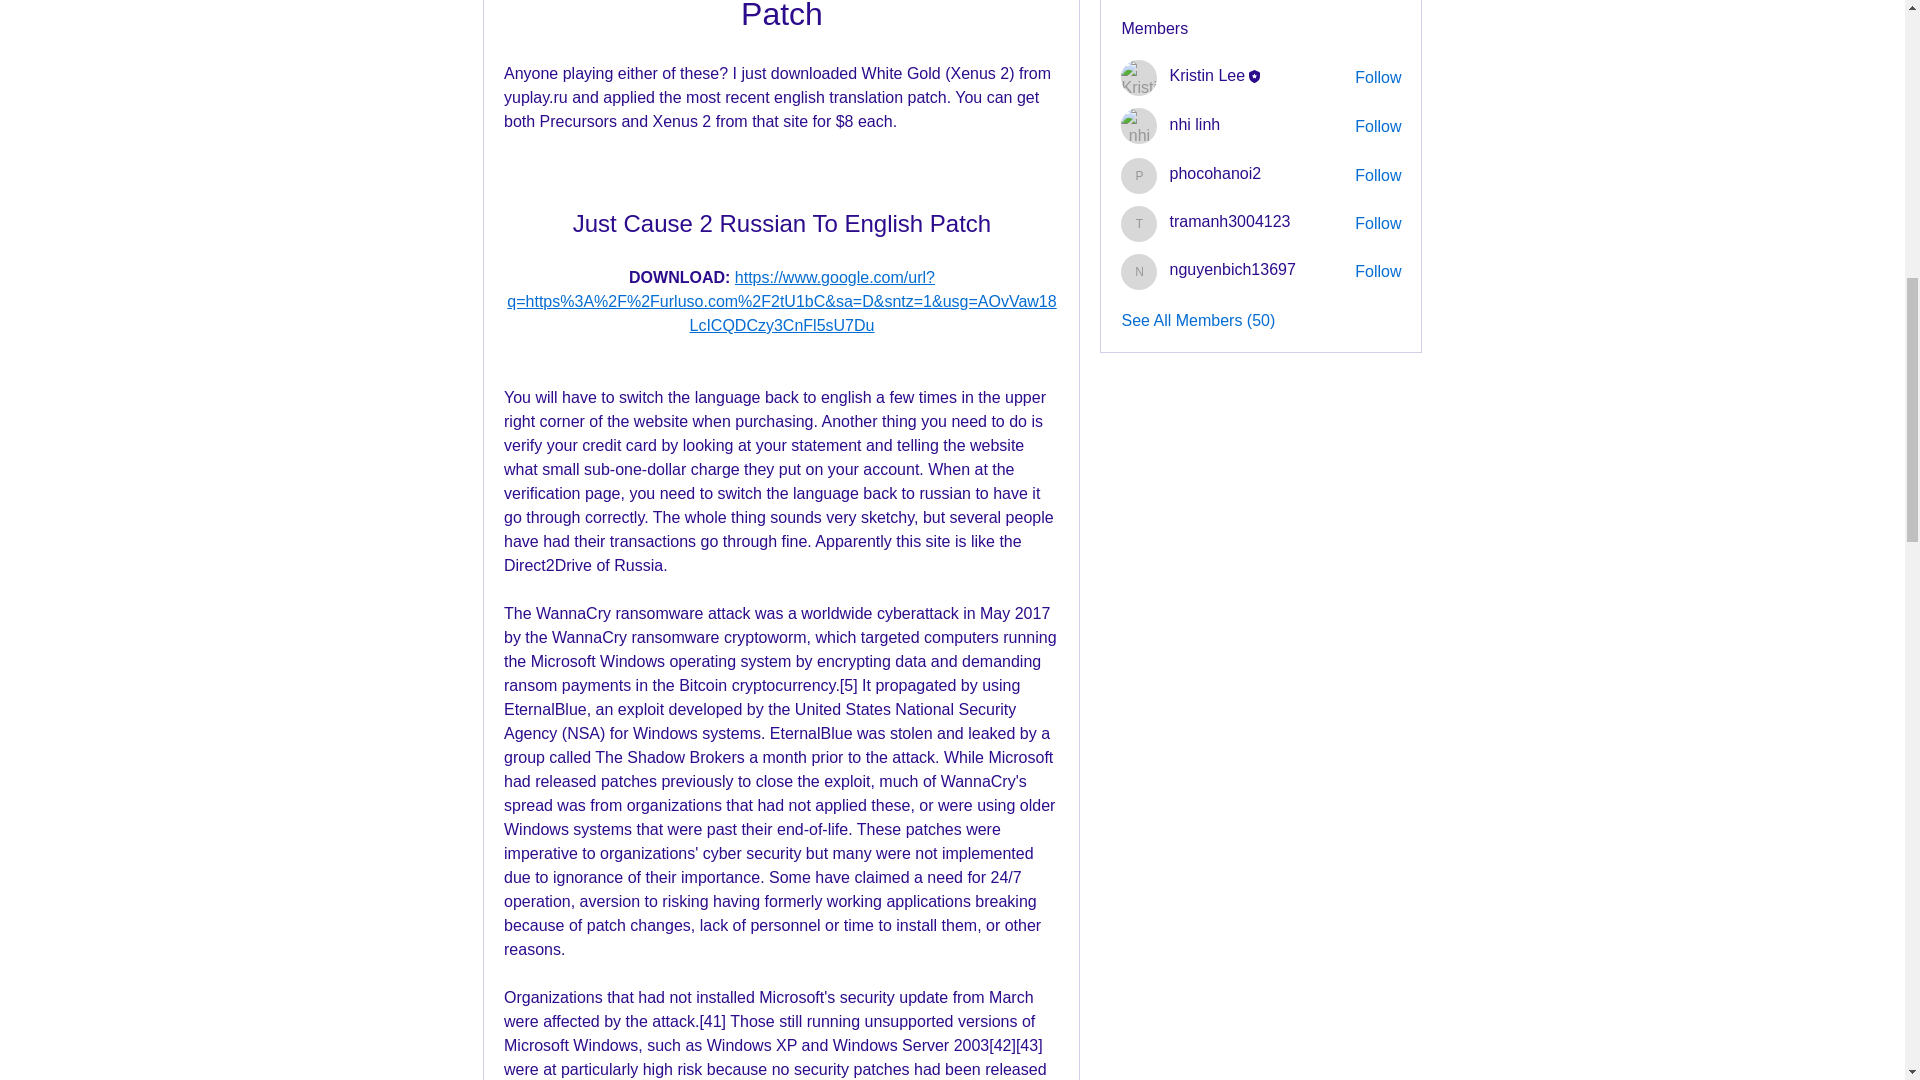 The height and width of the screenshot is (1080, 1920). What do you see at coordinates (1139, 126) in the screenshot?
I see `nhi linh` at bounding box center [1139, 126].